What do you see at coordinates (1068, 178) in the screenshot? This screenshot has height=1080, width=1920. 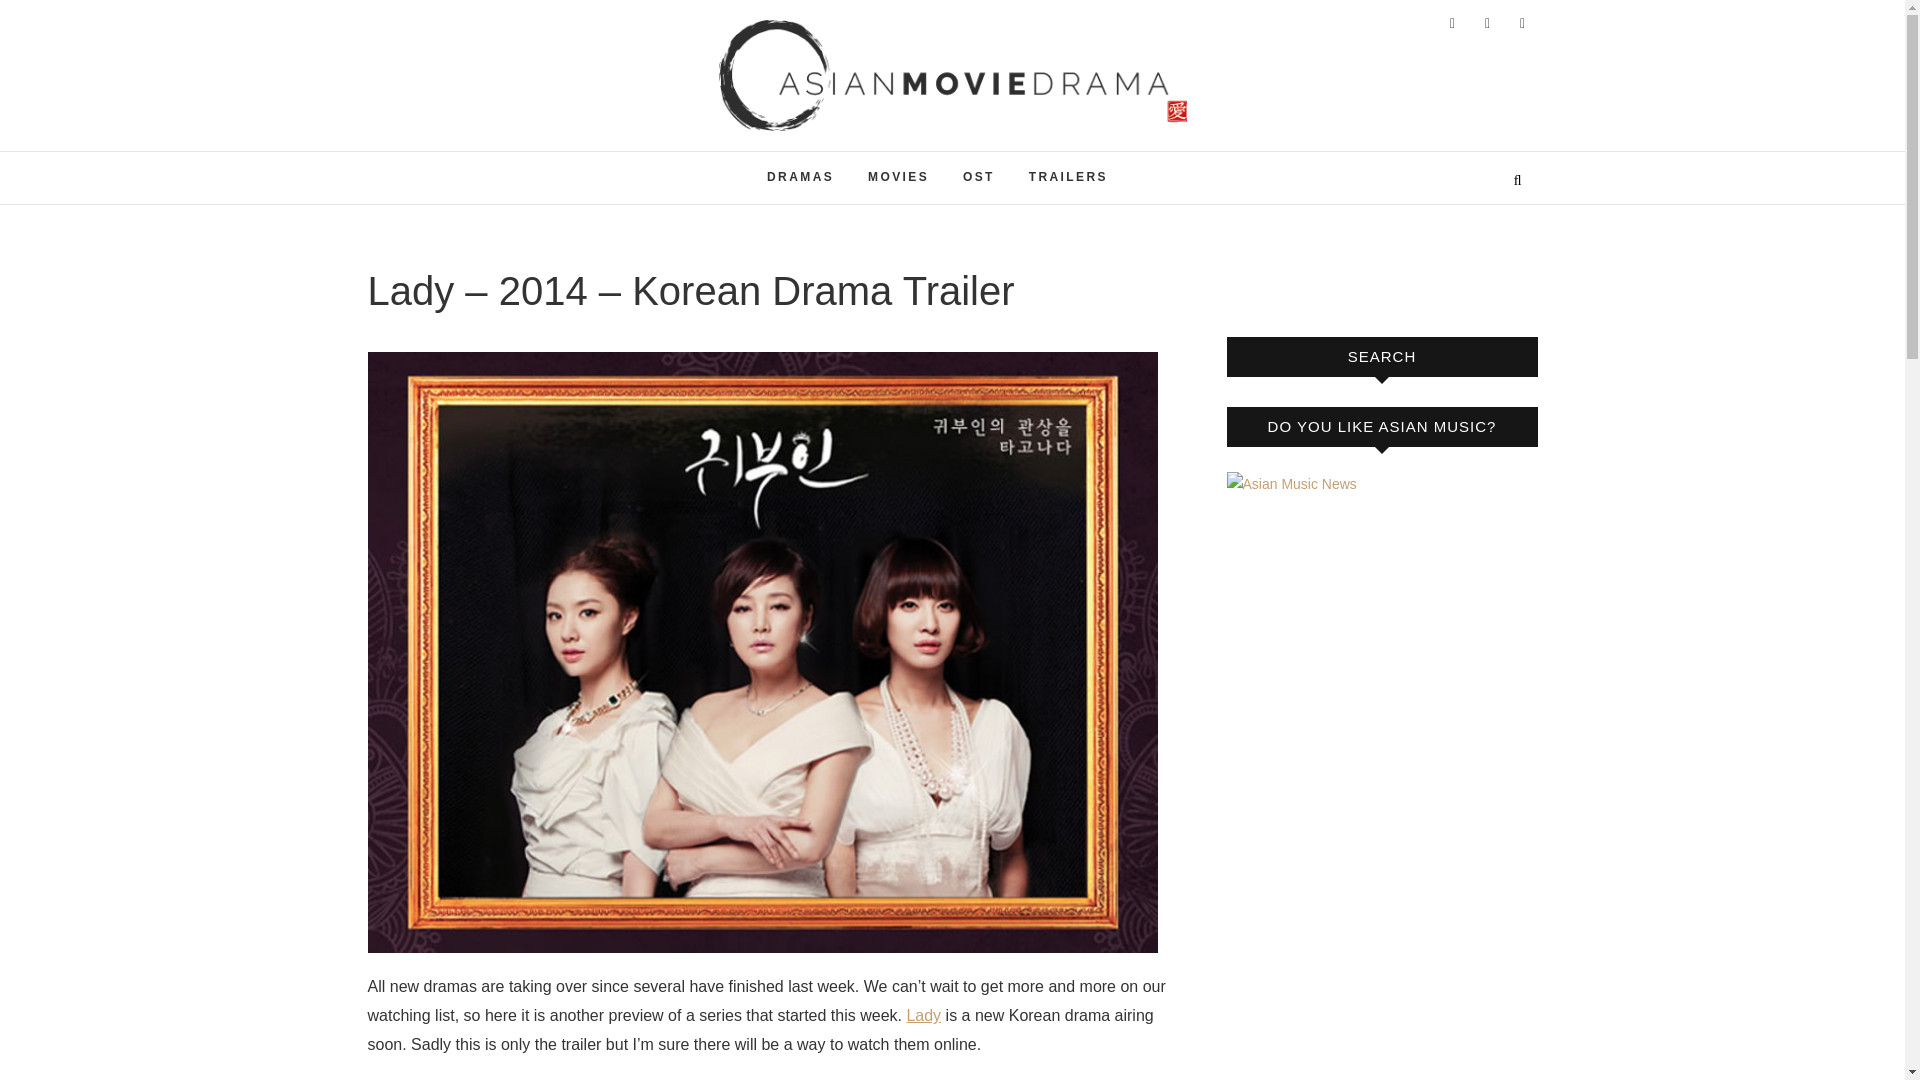 I see `Trailers` at bounding box center [1068, 178].